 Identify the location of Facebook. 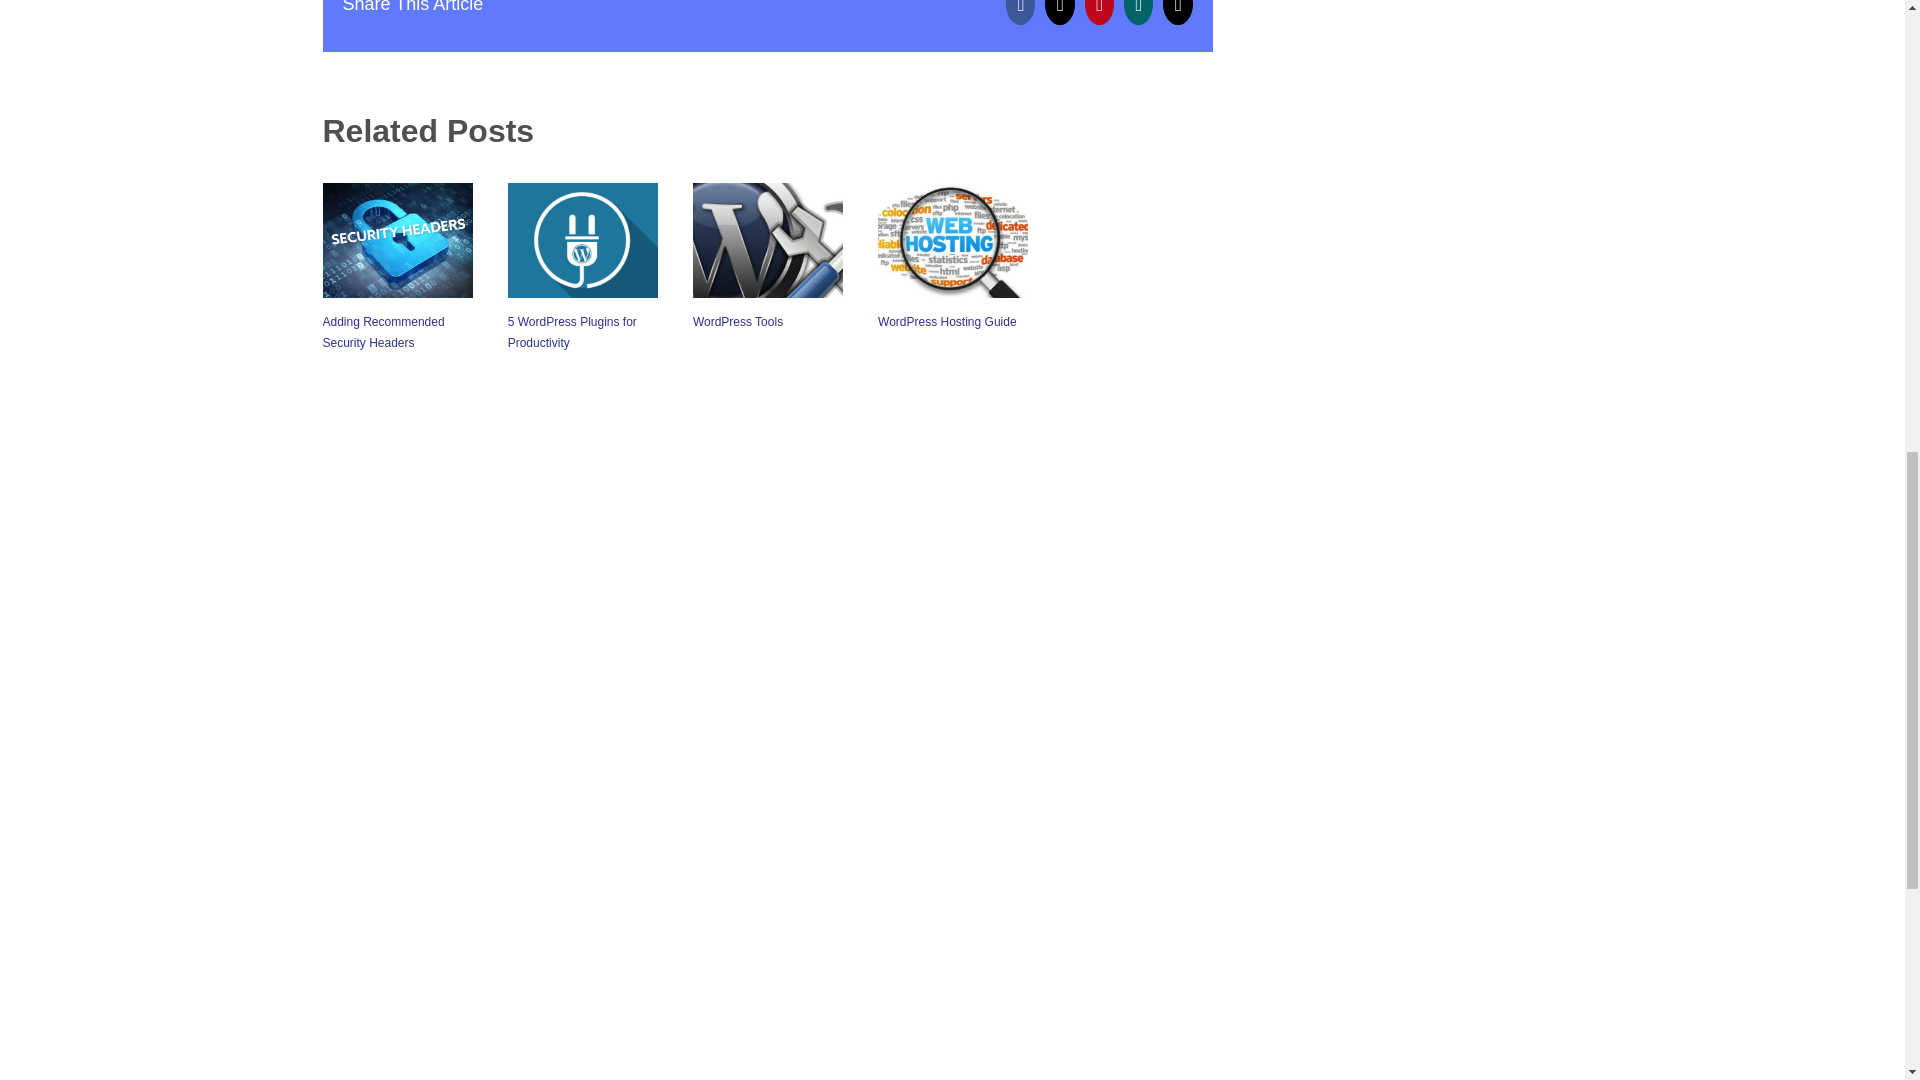
(1020, 12).